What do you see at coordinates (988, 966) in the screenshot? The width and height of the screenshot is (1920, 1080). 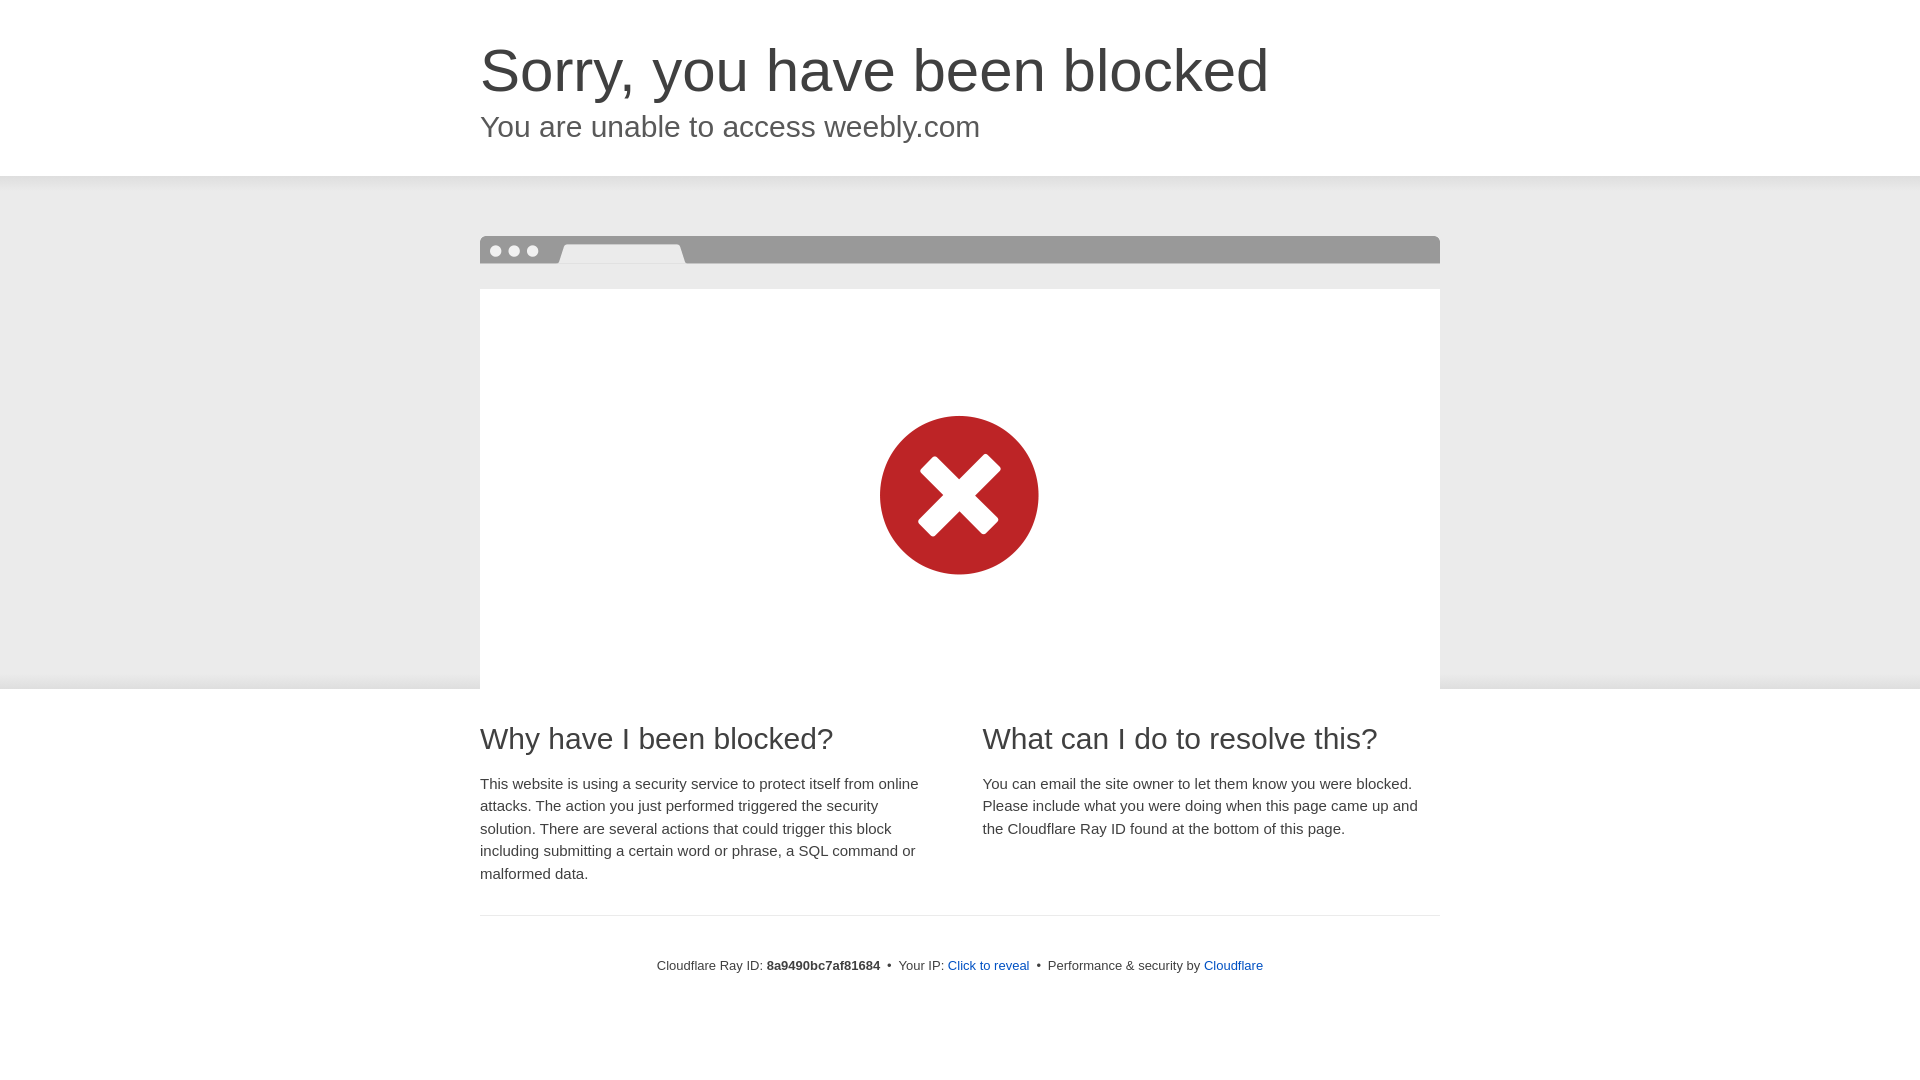 I see `Click to reveal` at bounding box center [988, 966].